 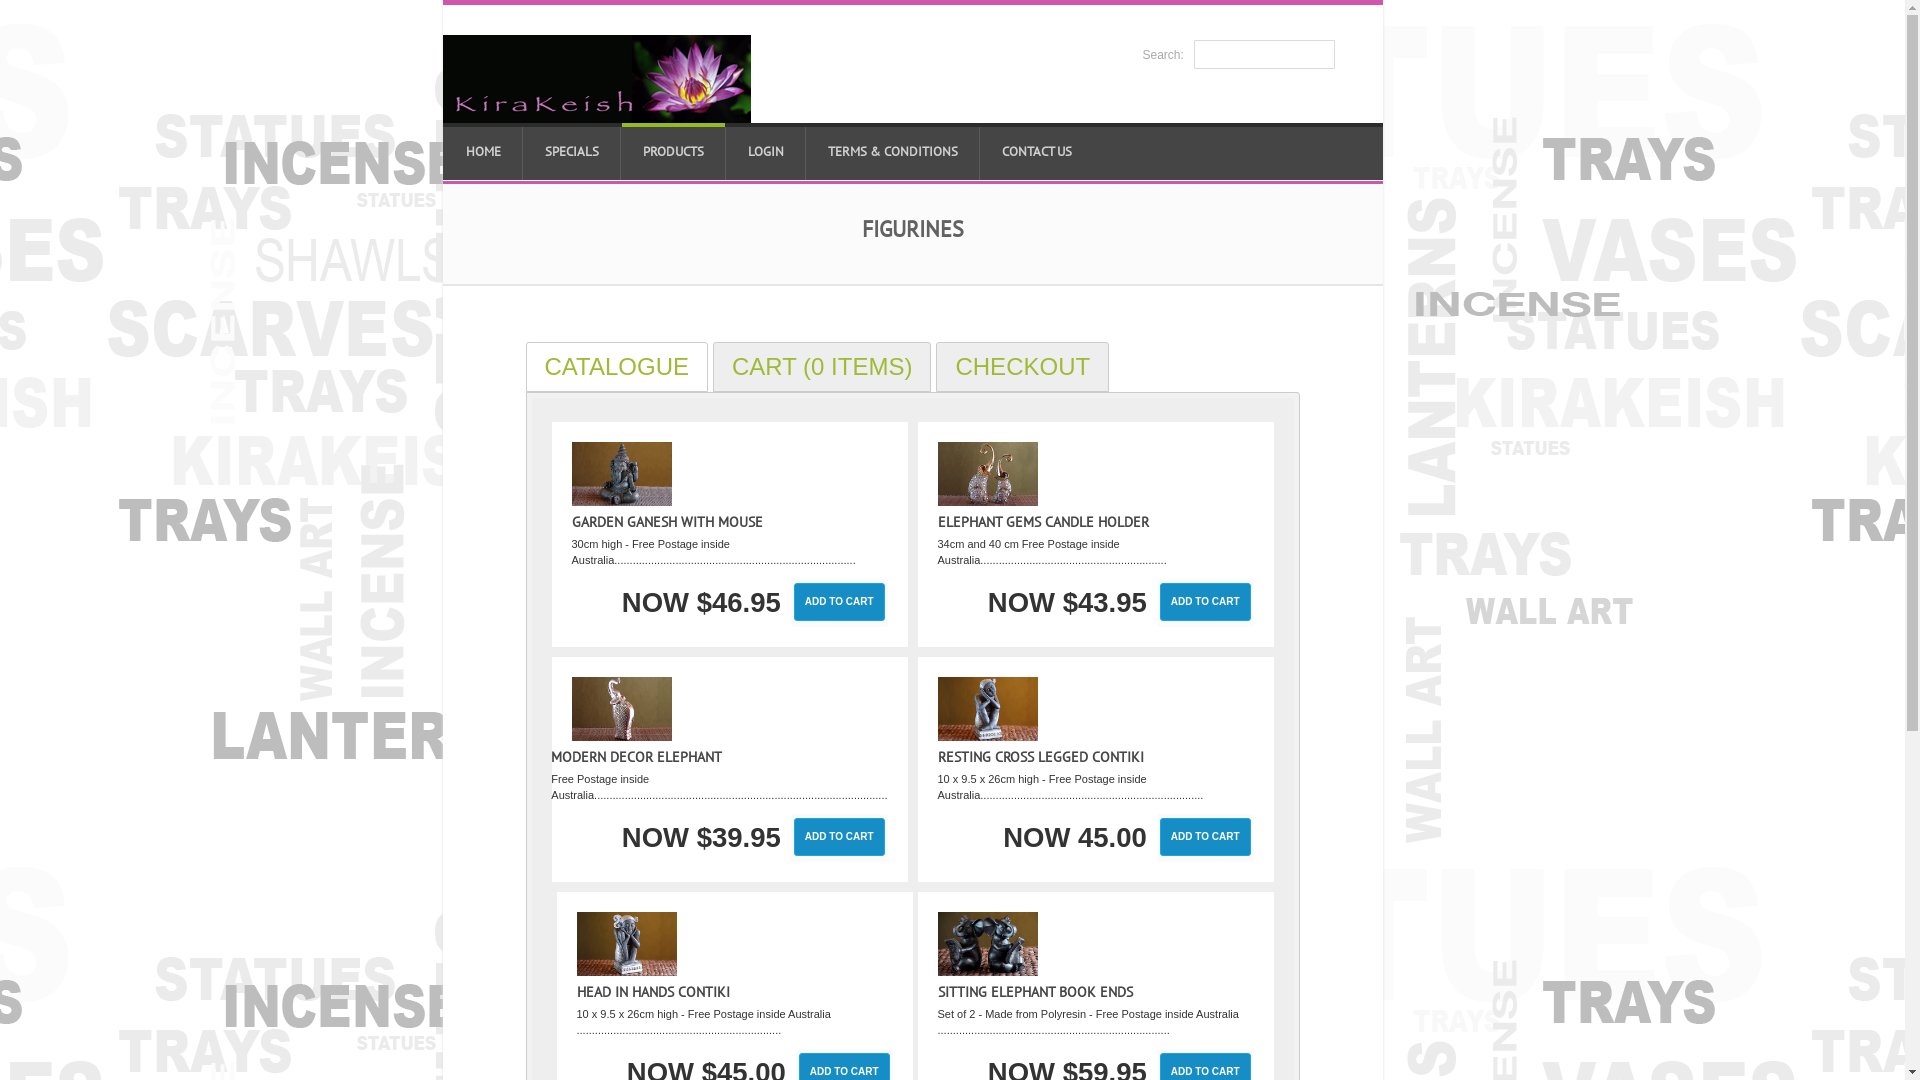 I want to click on CONTACT US, so click(x=1036, y=152).